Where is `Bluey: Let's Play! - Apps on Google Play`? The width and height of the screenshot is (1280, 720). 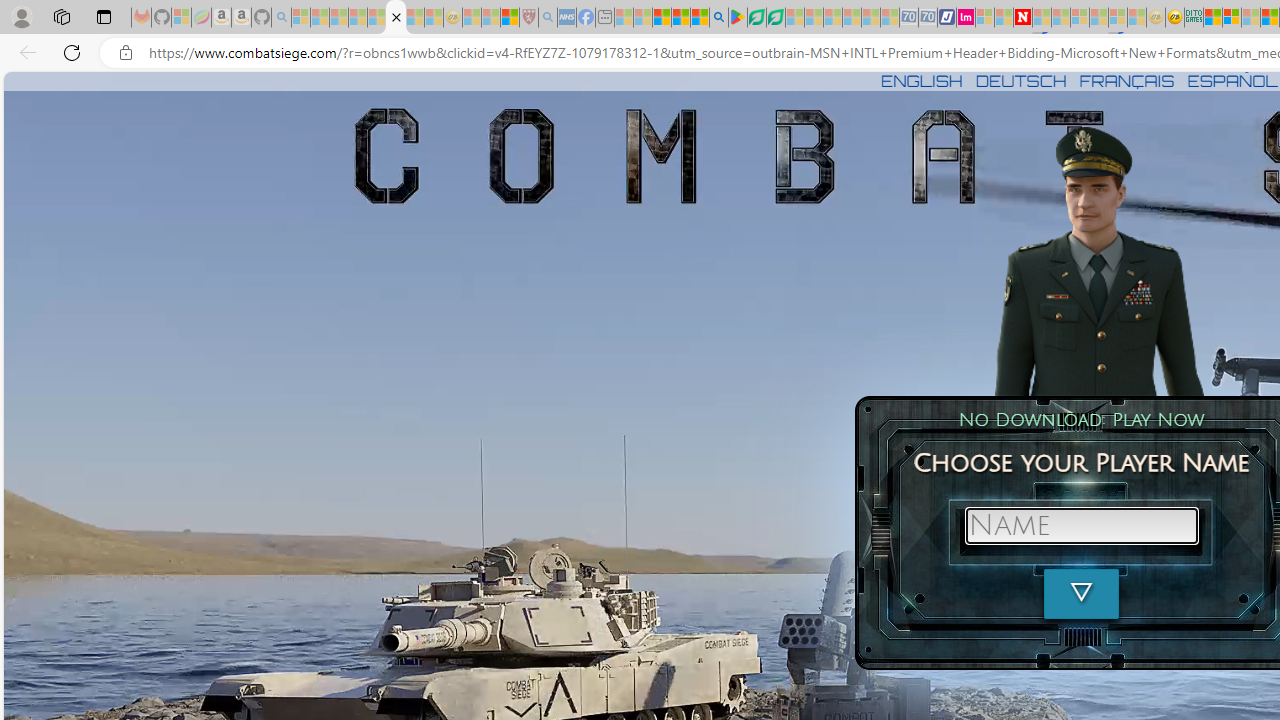 Bluey: Let's Play! - Apps on Google Play is located at coordinates (738, 18).